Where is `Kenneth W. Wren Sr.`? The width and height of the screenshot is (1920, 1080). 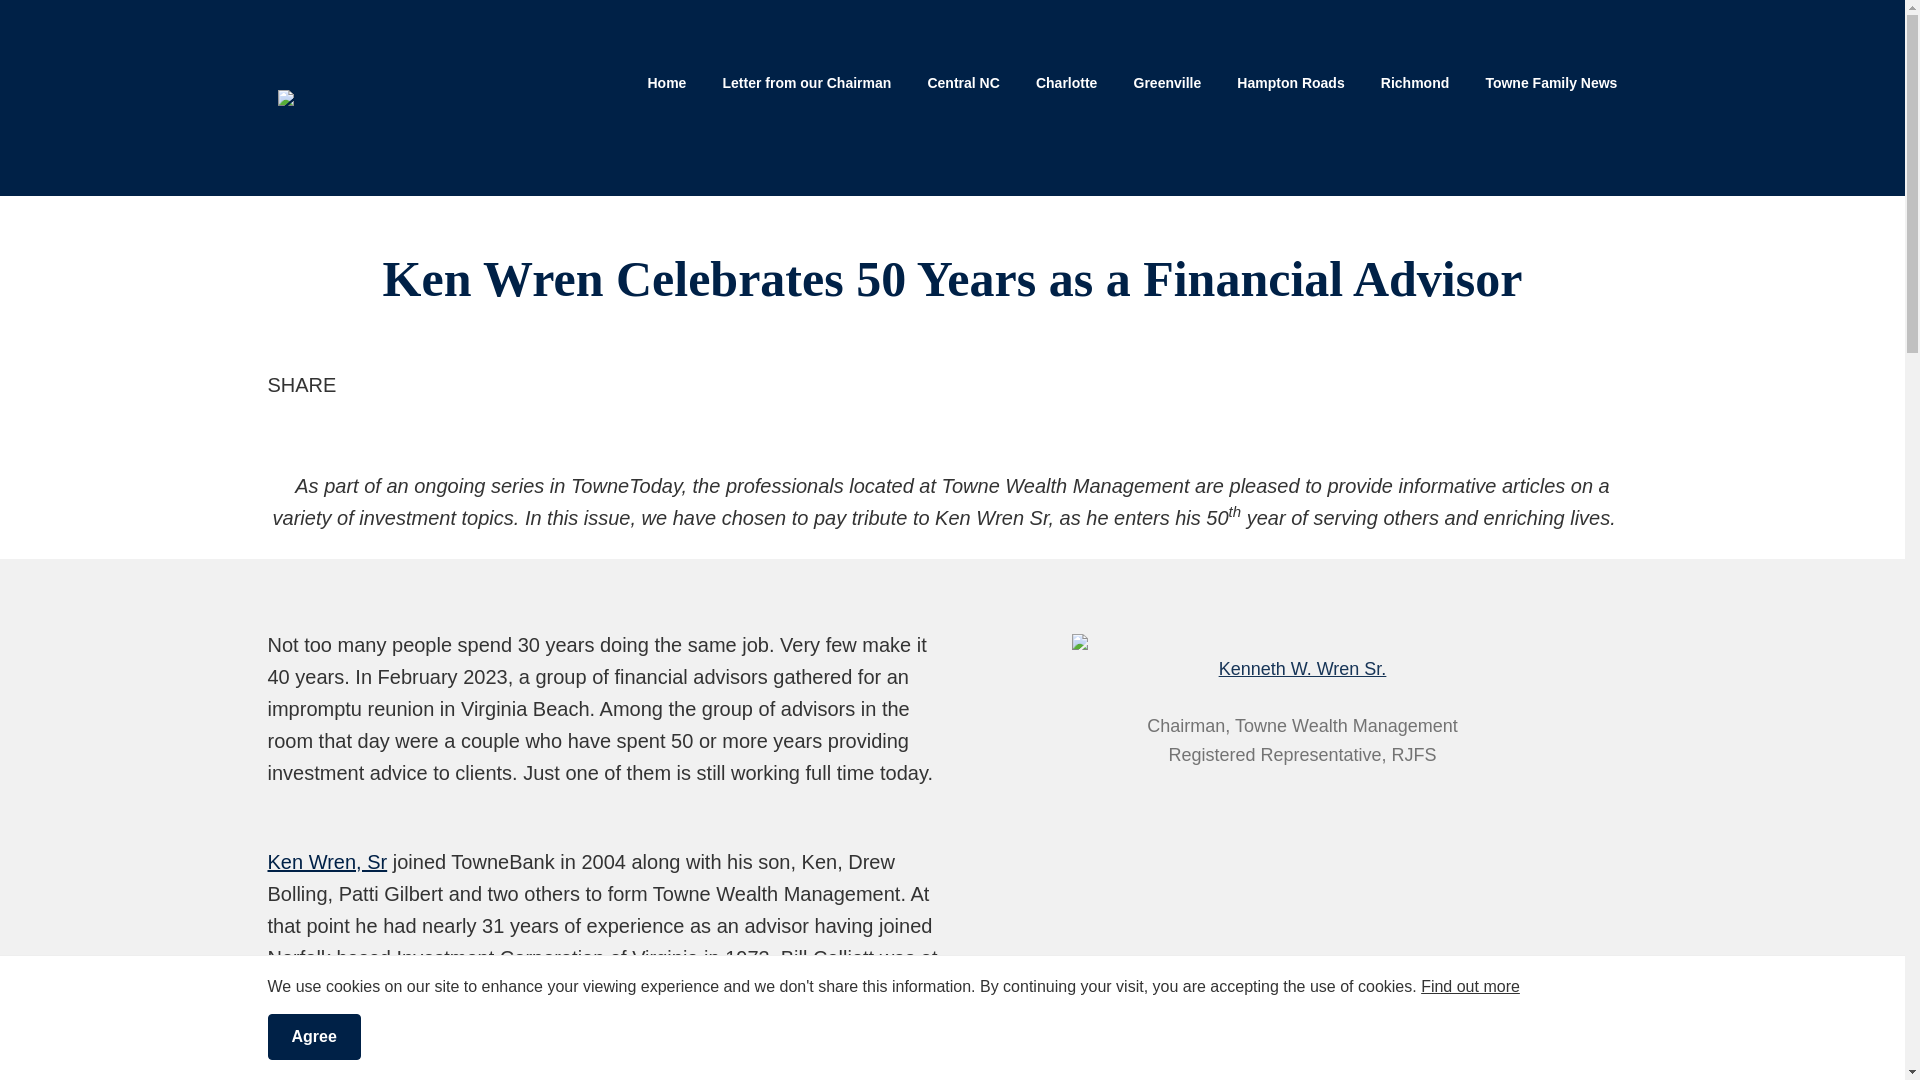
Kenneth W. Wren Sr. is located at coordinates (1302, 668).